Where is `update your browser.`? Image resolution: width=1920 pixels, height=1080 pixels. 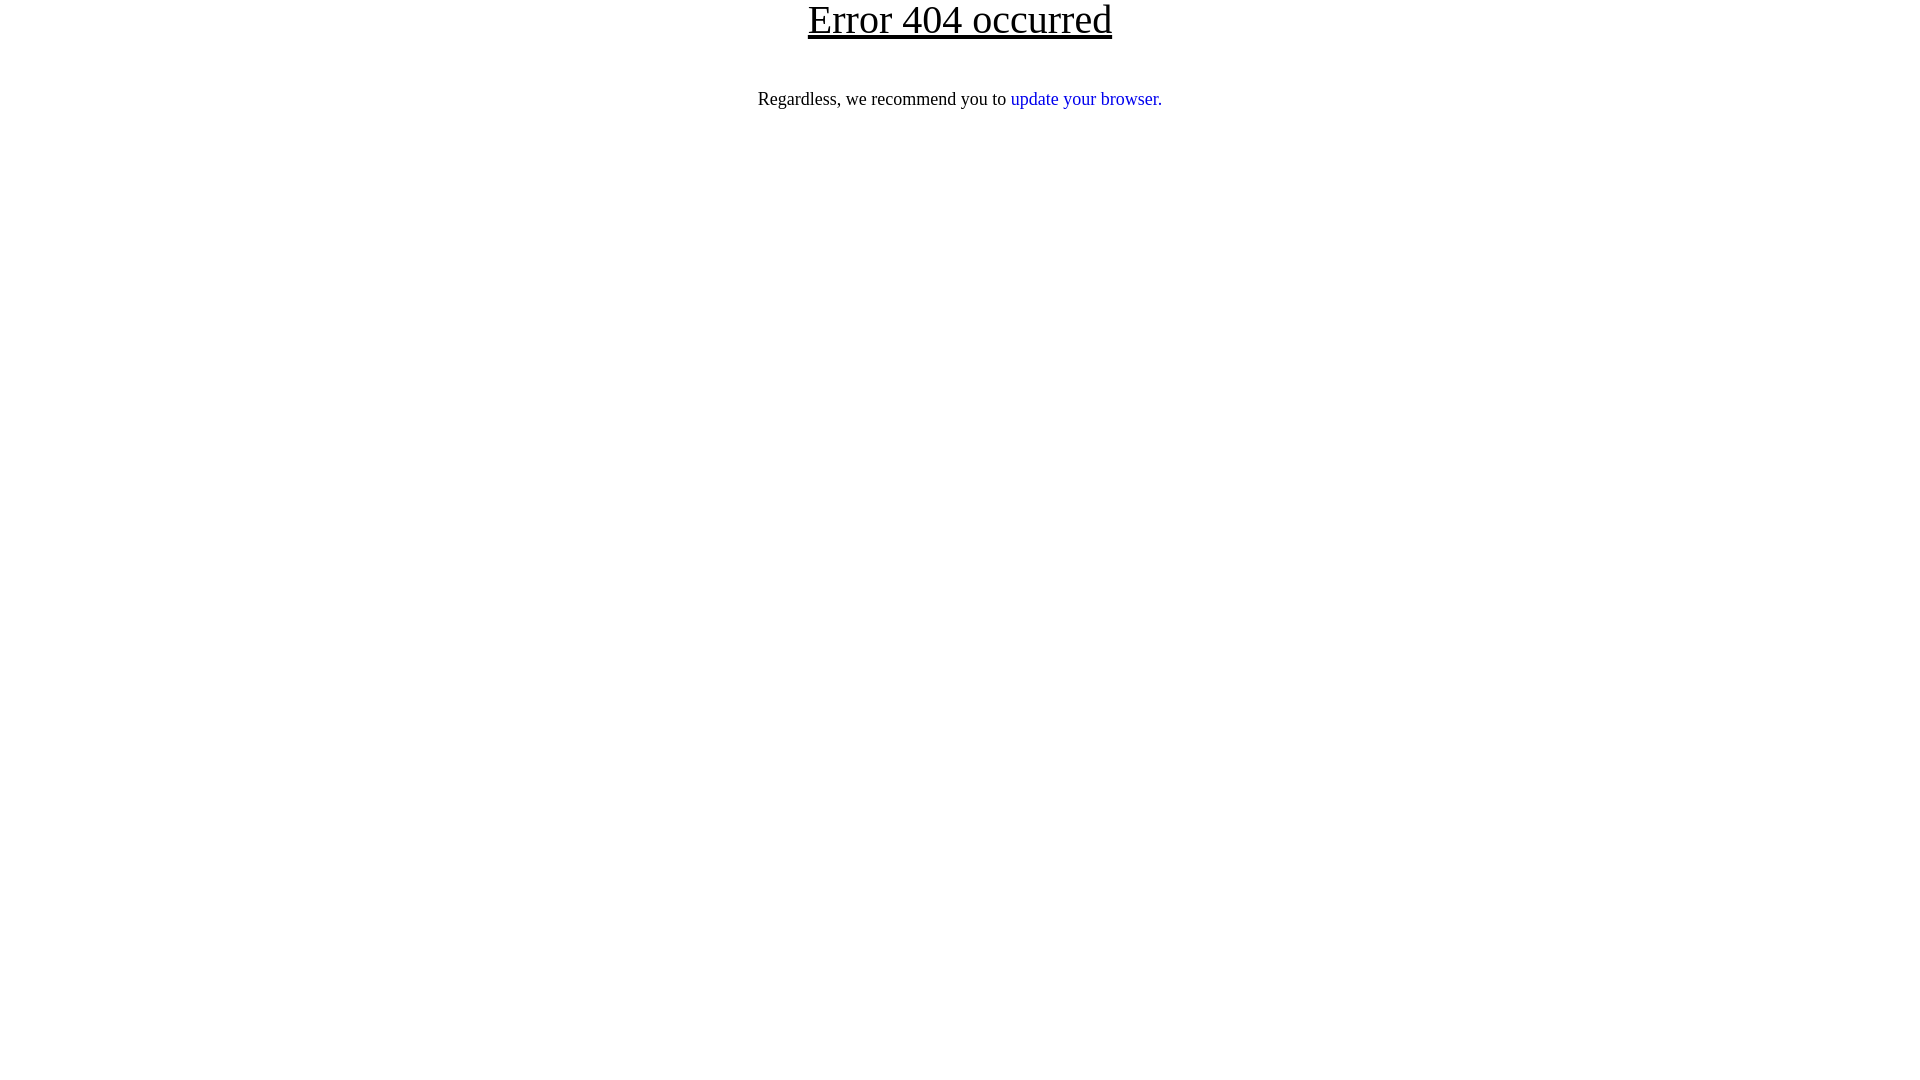 update your browser. is located at coordinates (1086, 99).